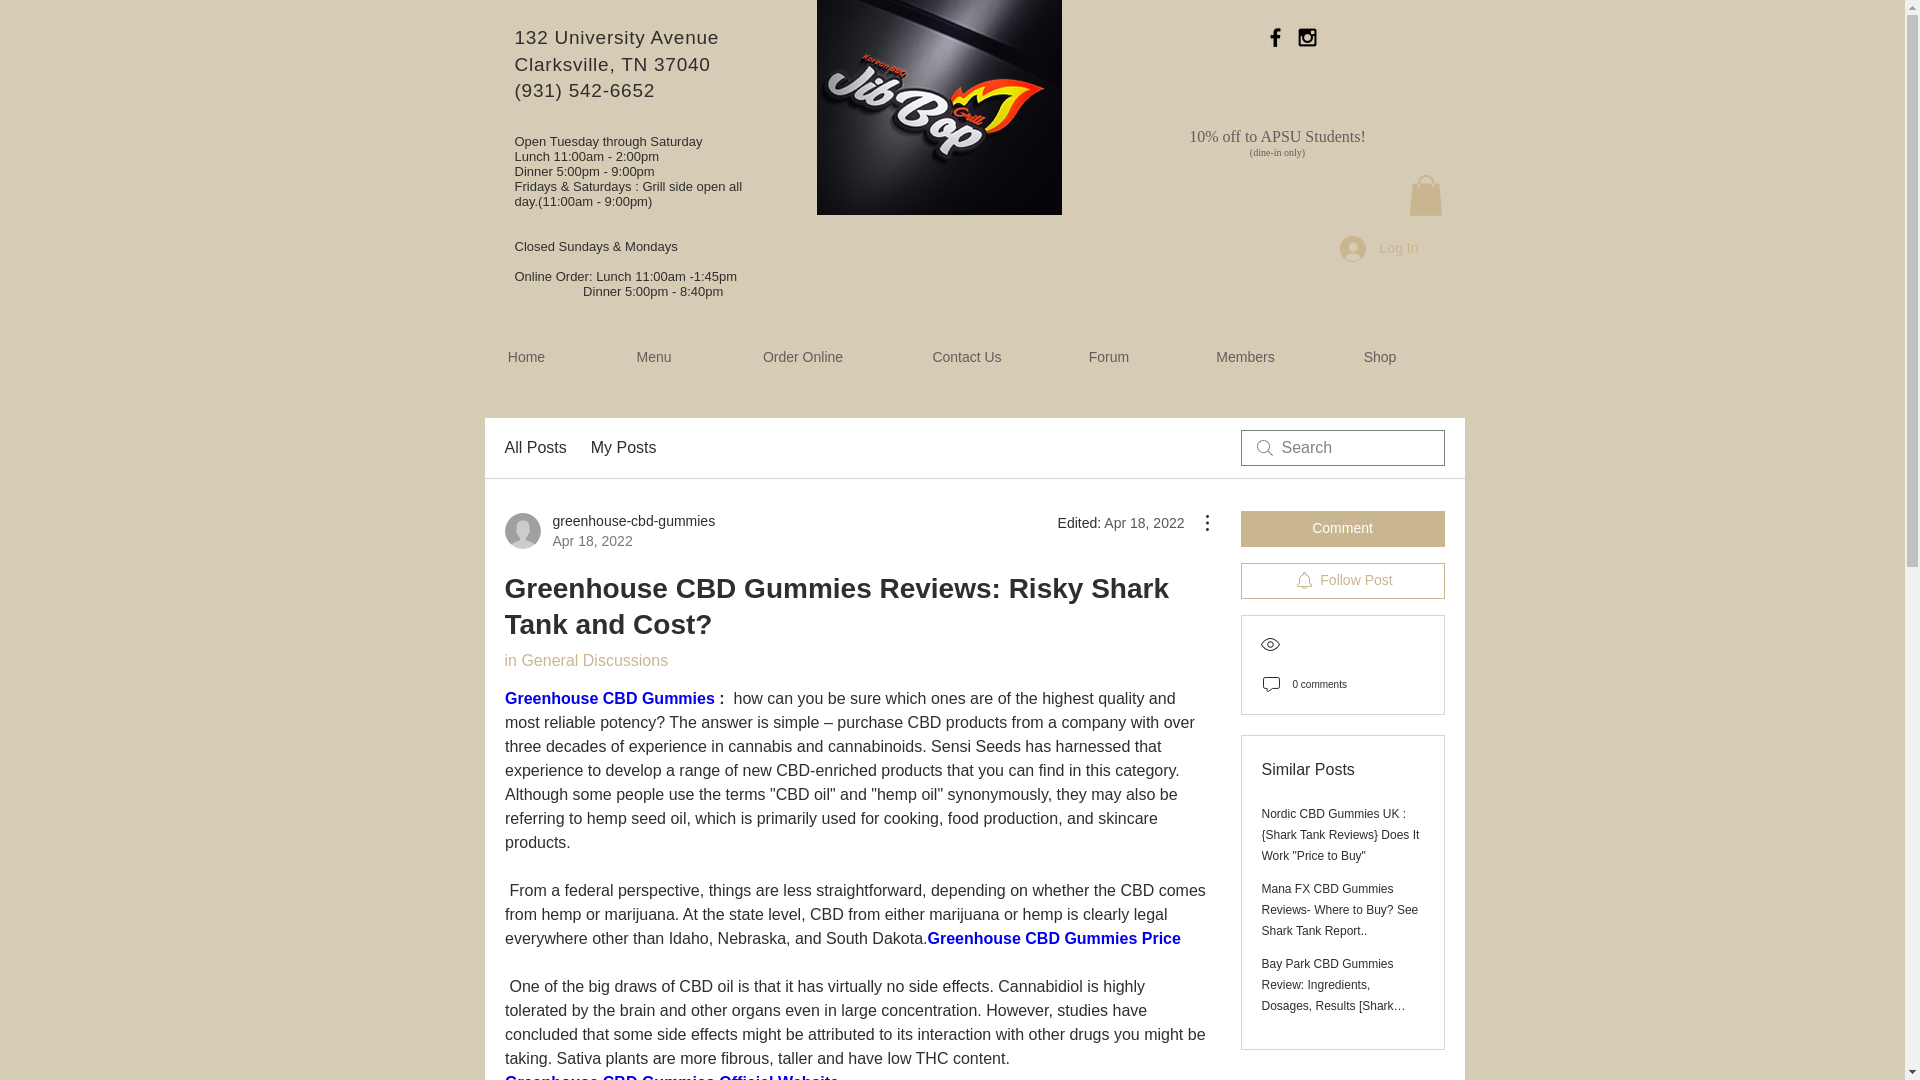 This screenshot has height=1080, width=1920. I want to click on Follow Post, so click(534, 448).